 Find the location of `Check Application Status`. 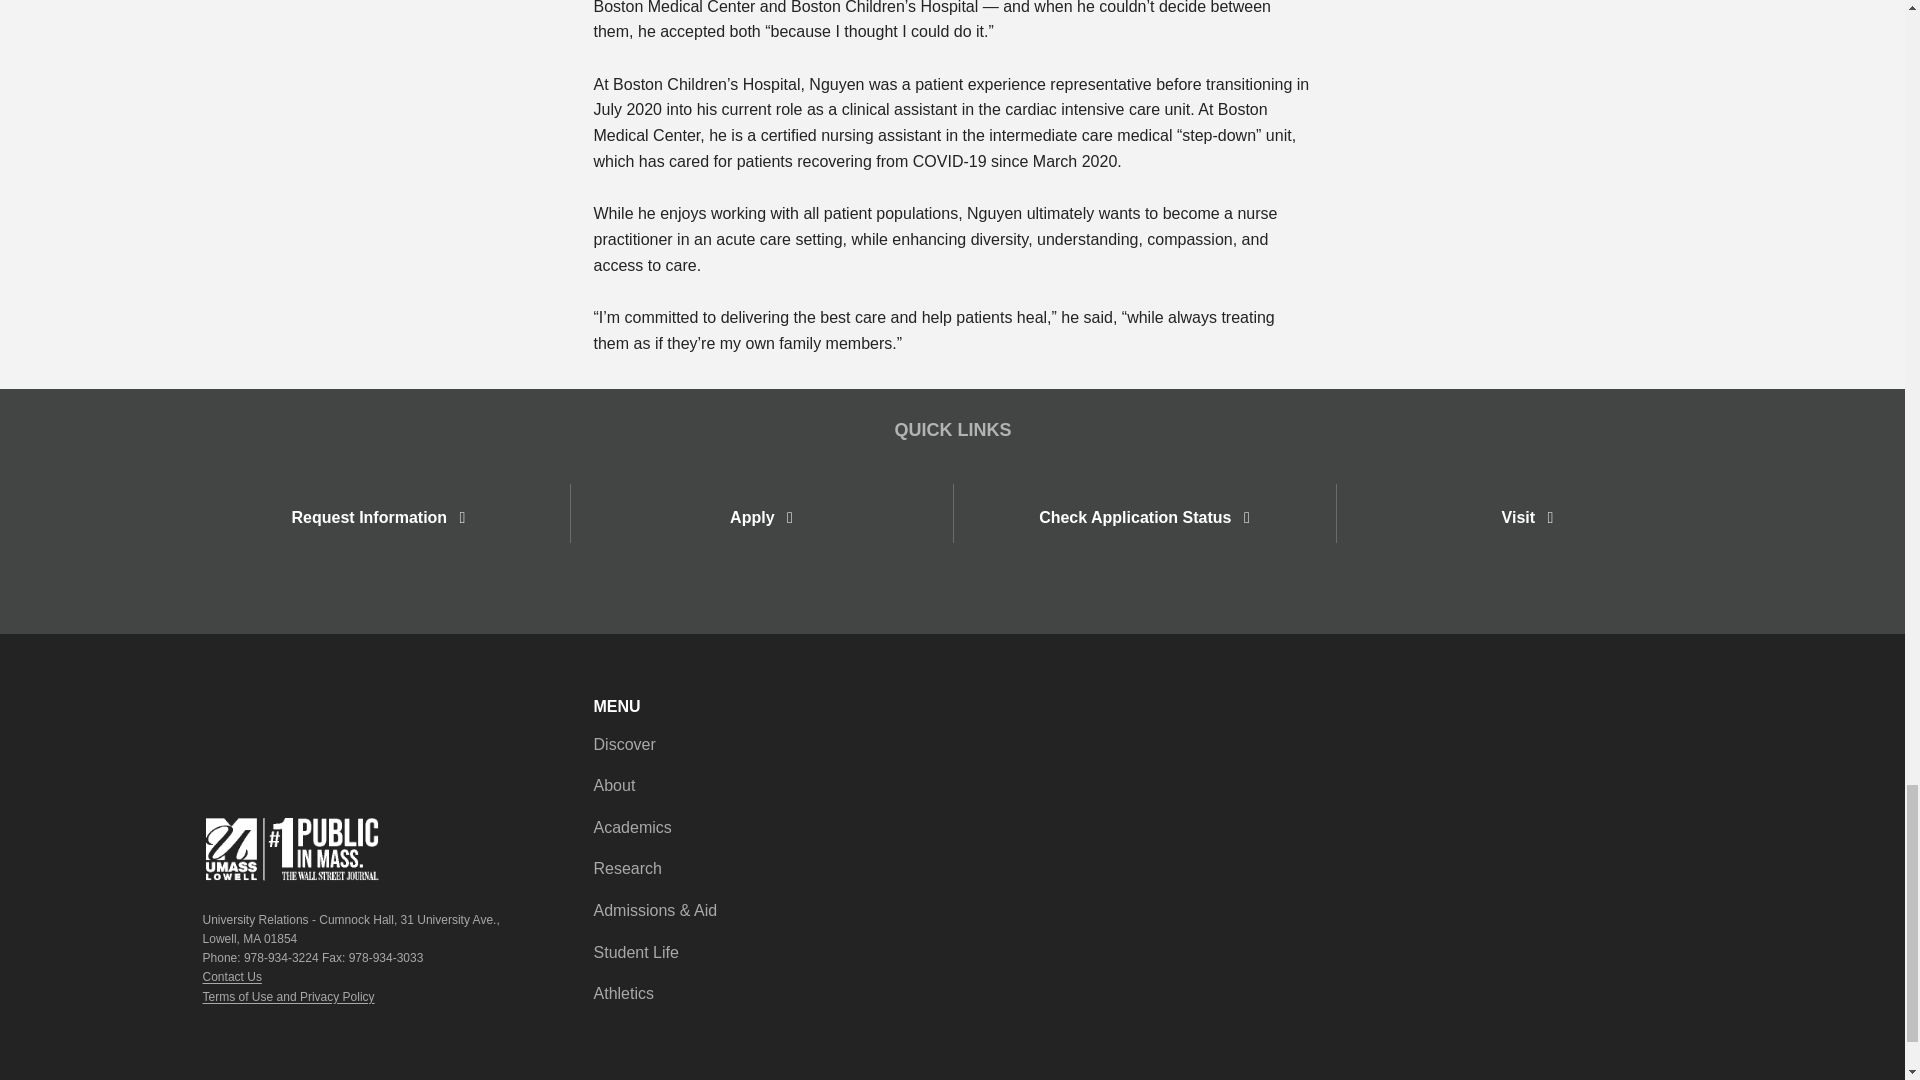

Check Application Status is located at coordinates (1144, 516).